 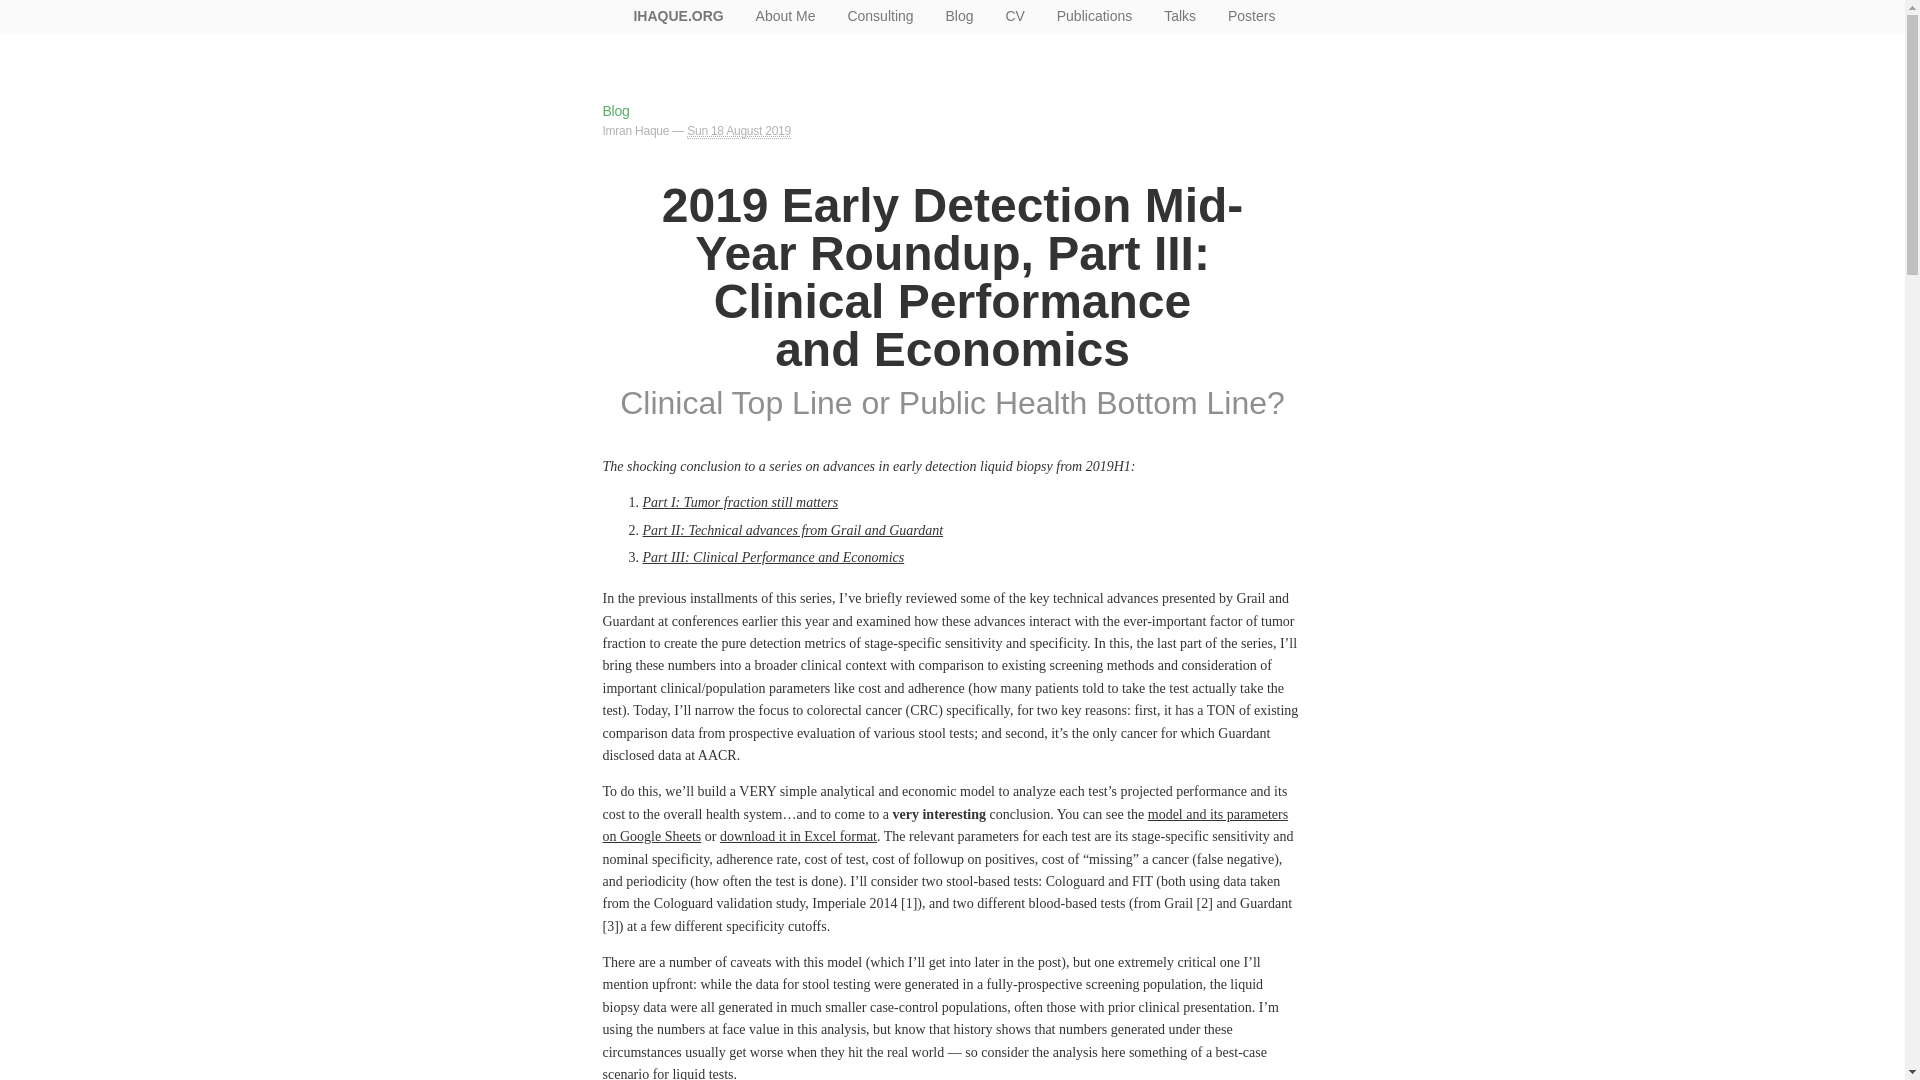 What do you see at coordinates (1180, 16) in the screenshot?
I see `Talks` at bounding box center [1180, 16].